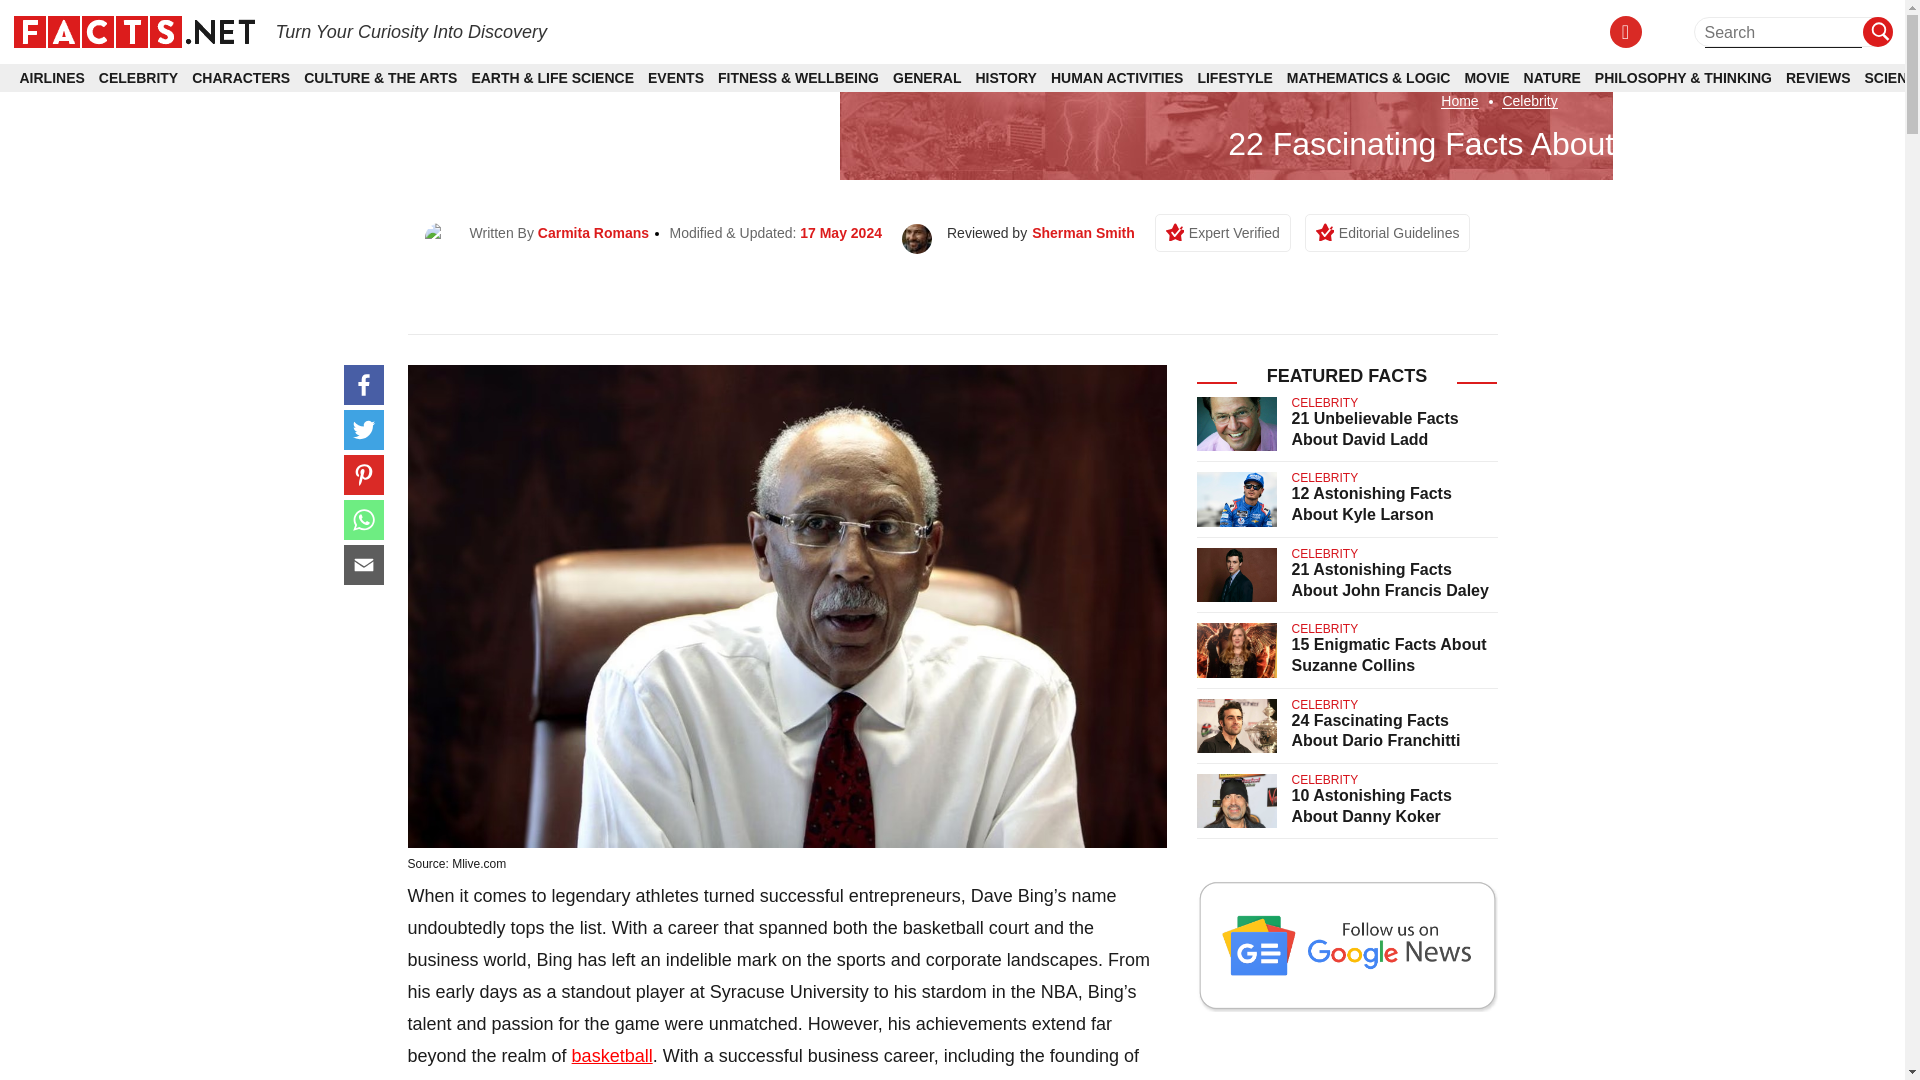  Describe the element at coordinates (1116, 78) in the screenshot. I see `HUMAN ACTIVITIES` at that location.